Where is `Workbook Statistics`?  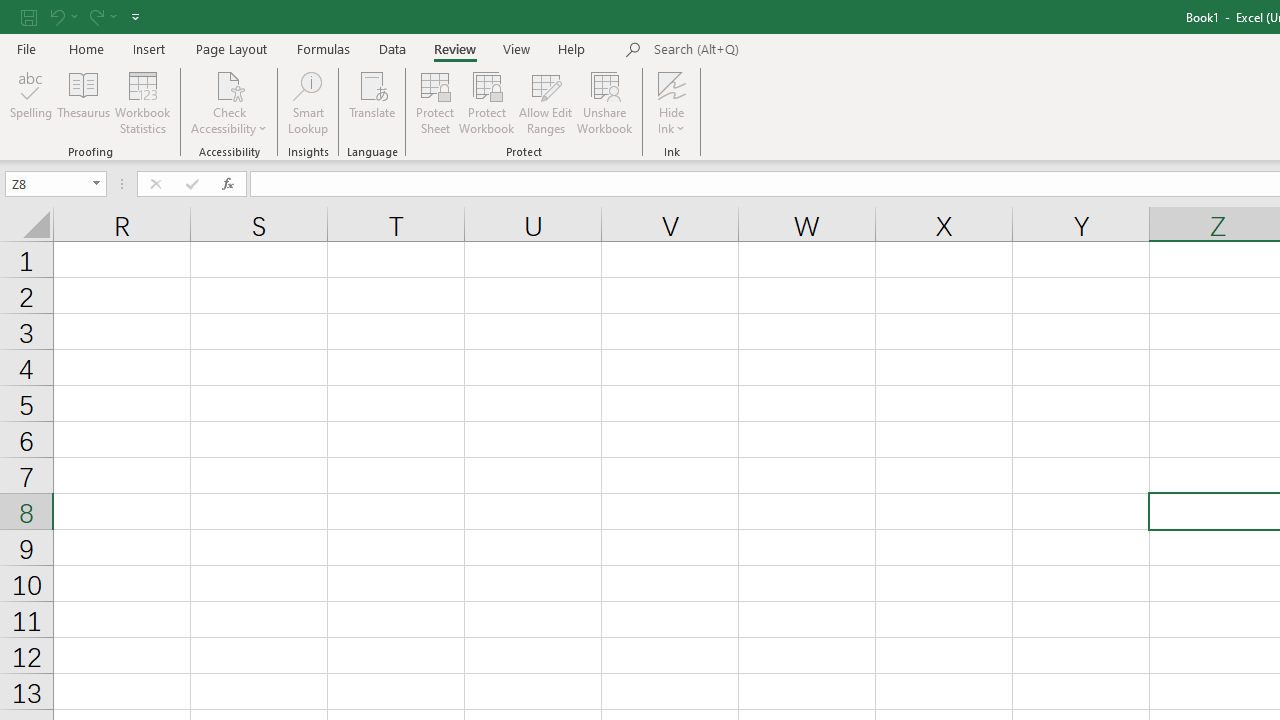 Workbook Statistics is located at coordinates (142, 102).